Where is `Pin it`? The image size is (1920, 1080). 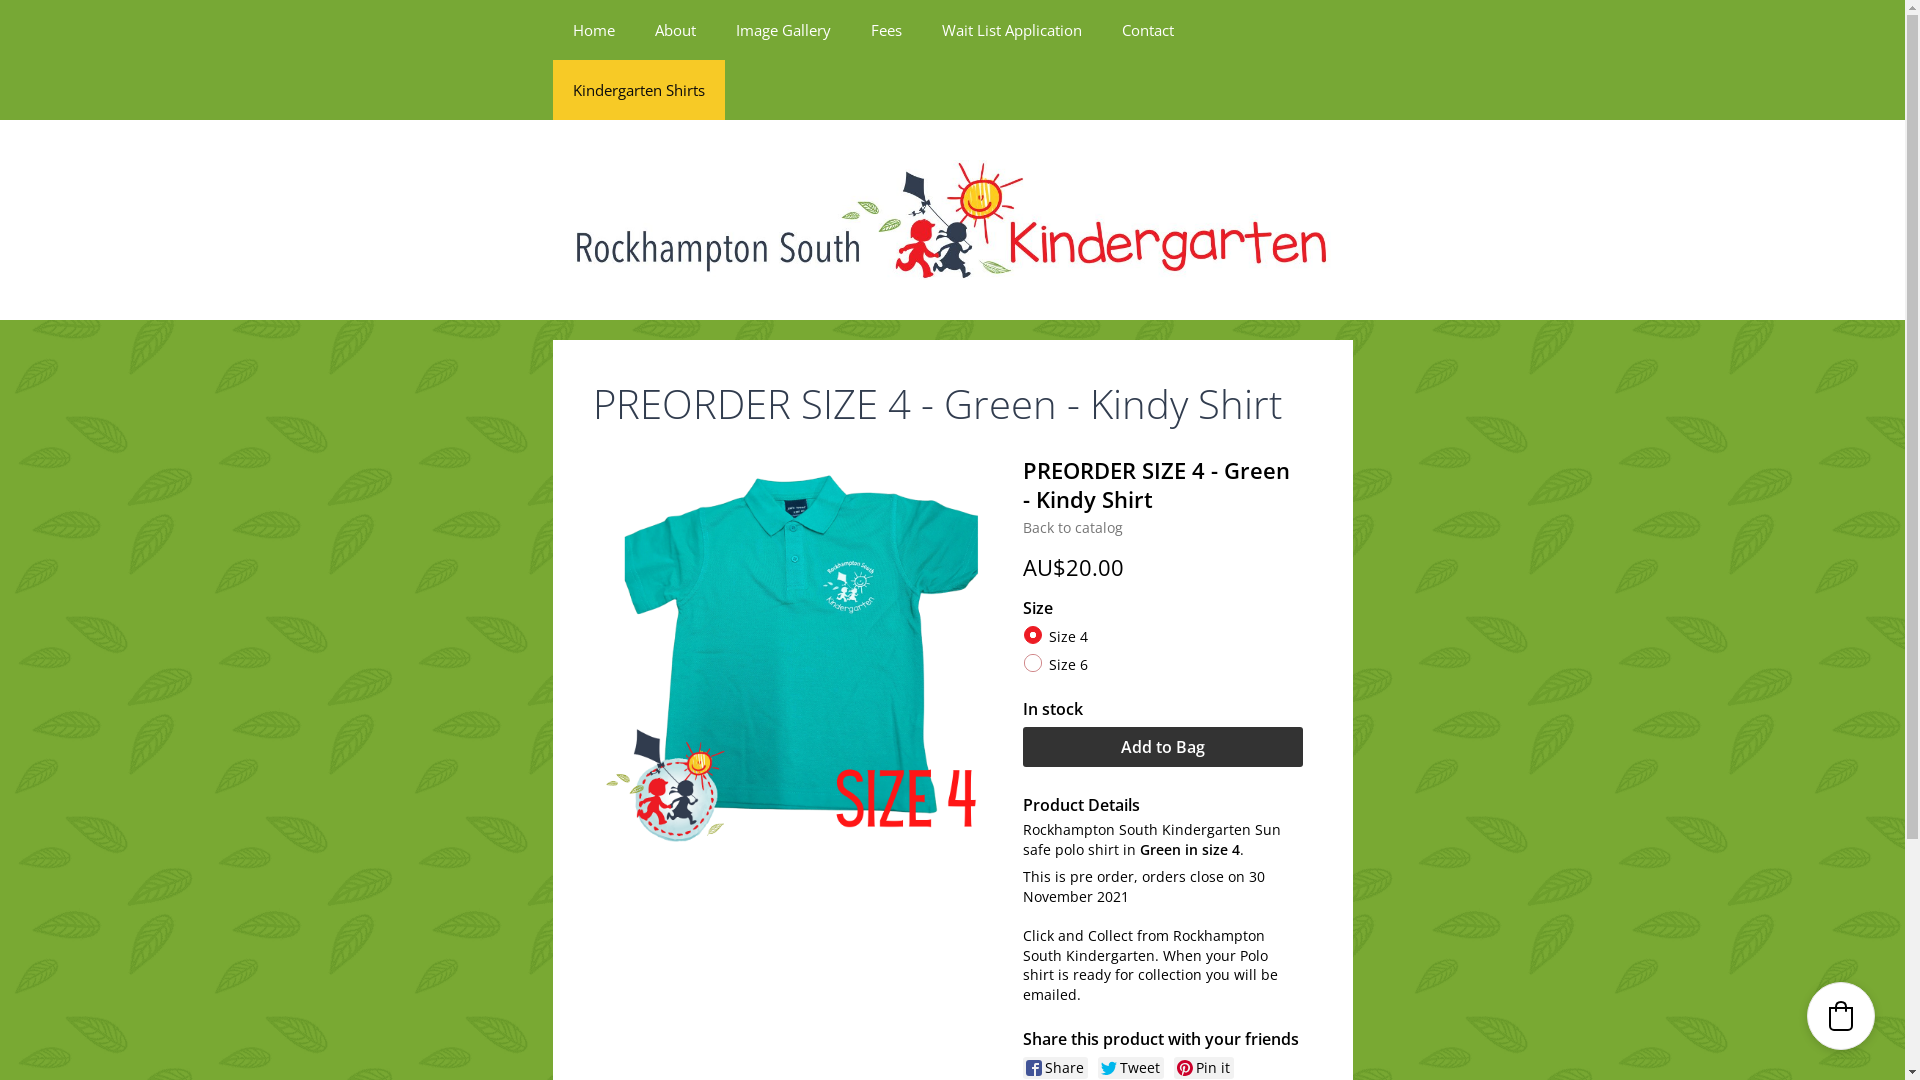
Pin it is located at coordinates (1204, 1068).